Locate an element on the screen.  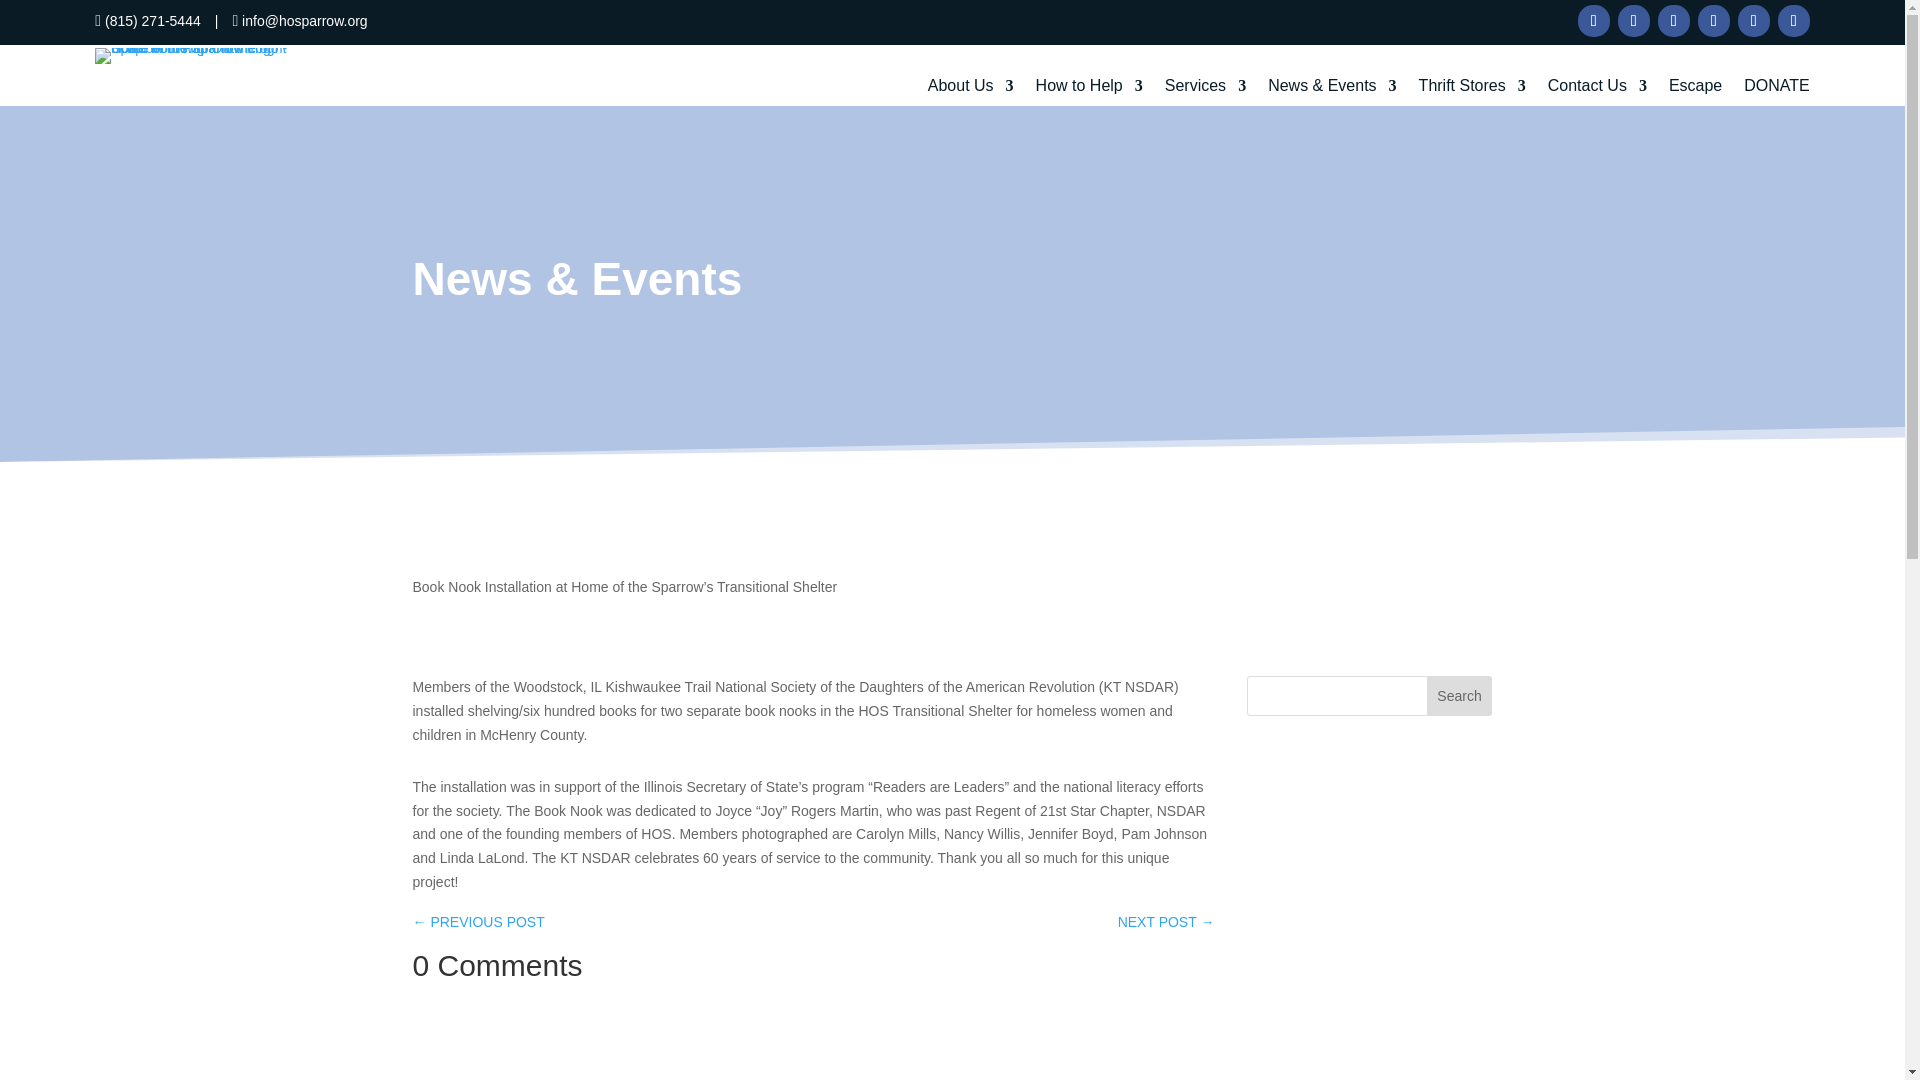
How to Help is located at coordinates (1089, 88).